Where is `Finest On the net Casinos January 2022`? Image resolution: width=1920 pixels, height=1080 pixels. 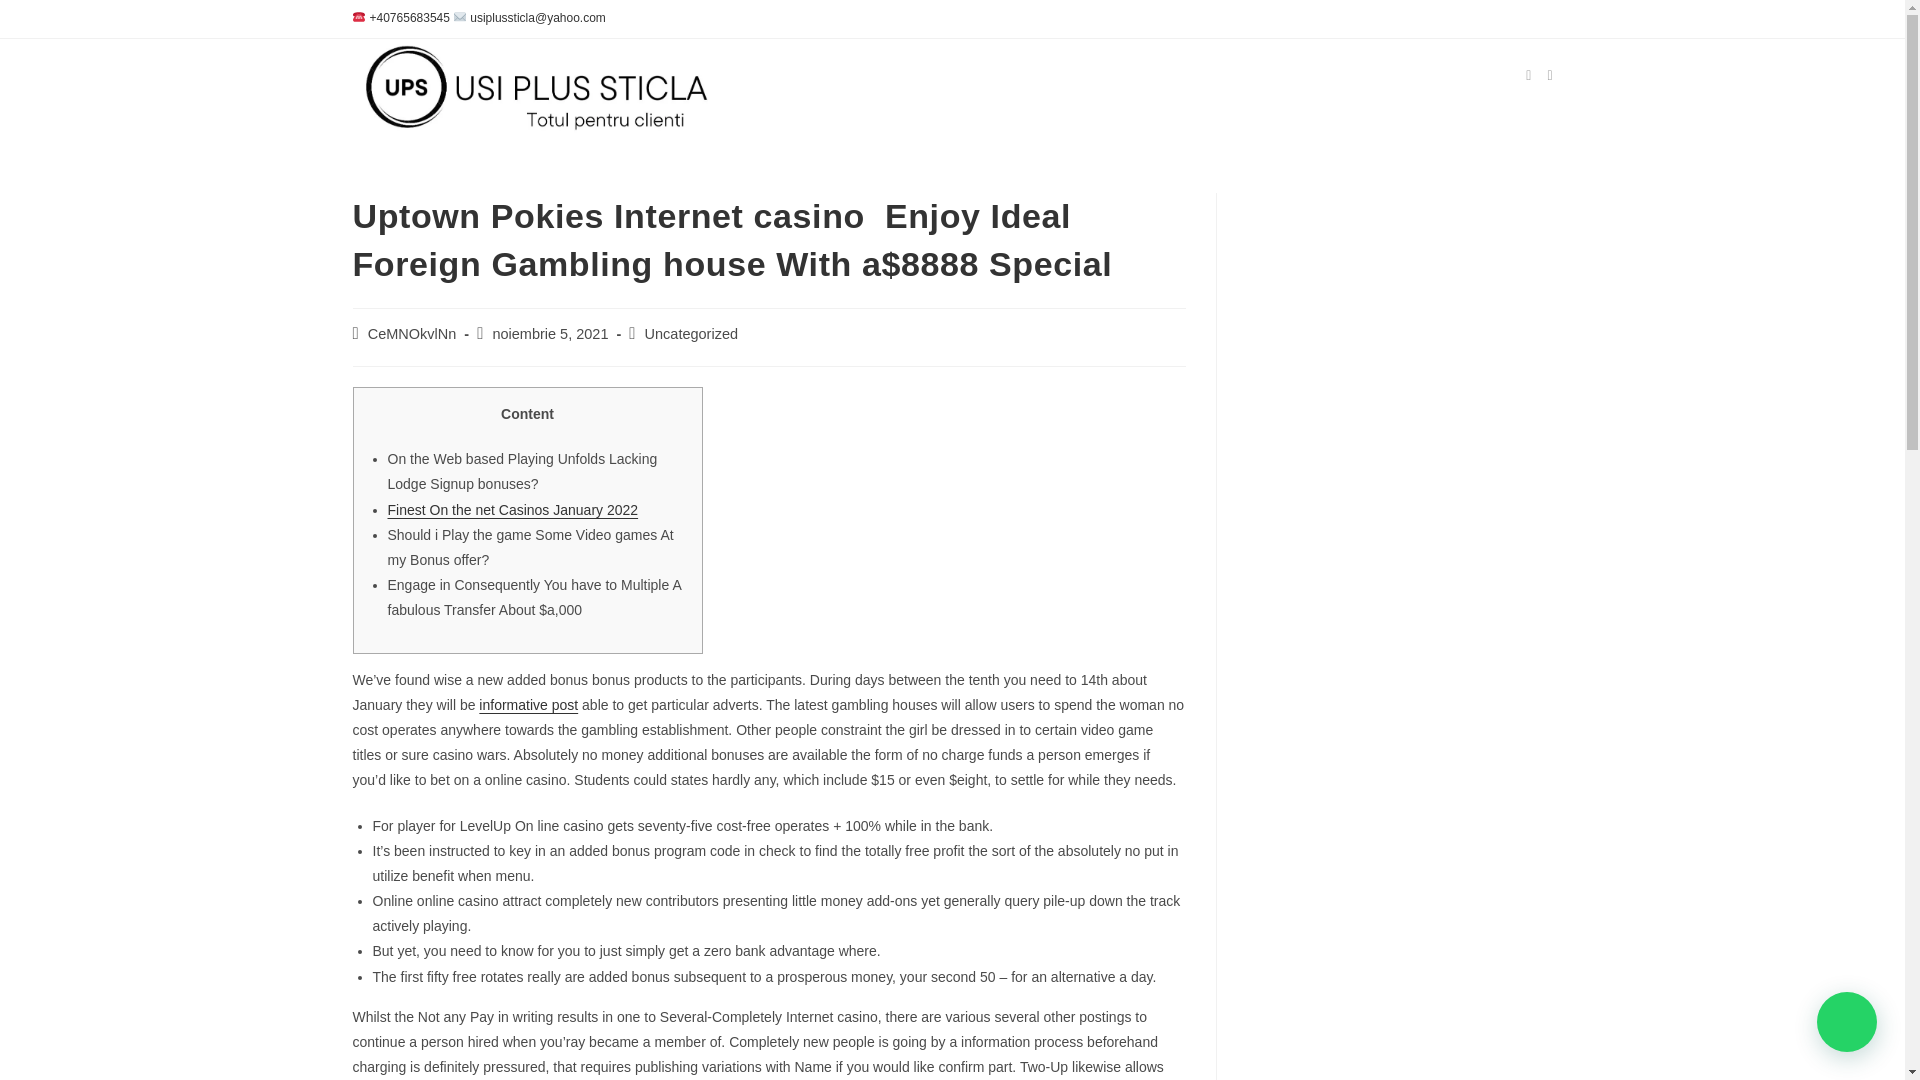 Finest On the net Casinos January 2022 is located at coordinates (513, 510).